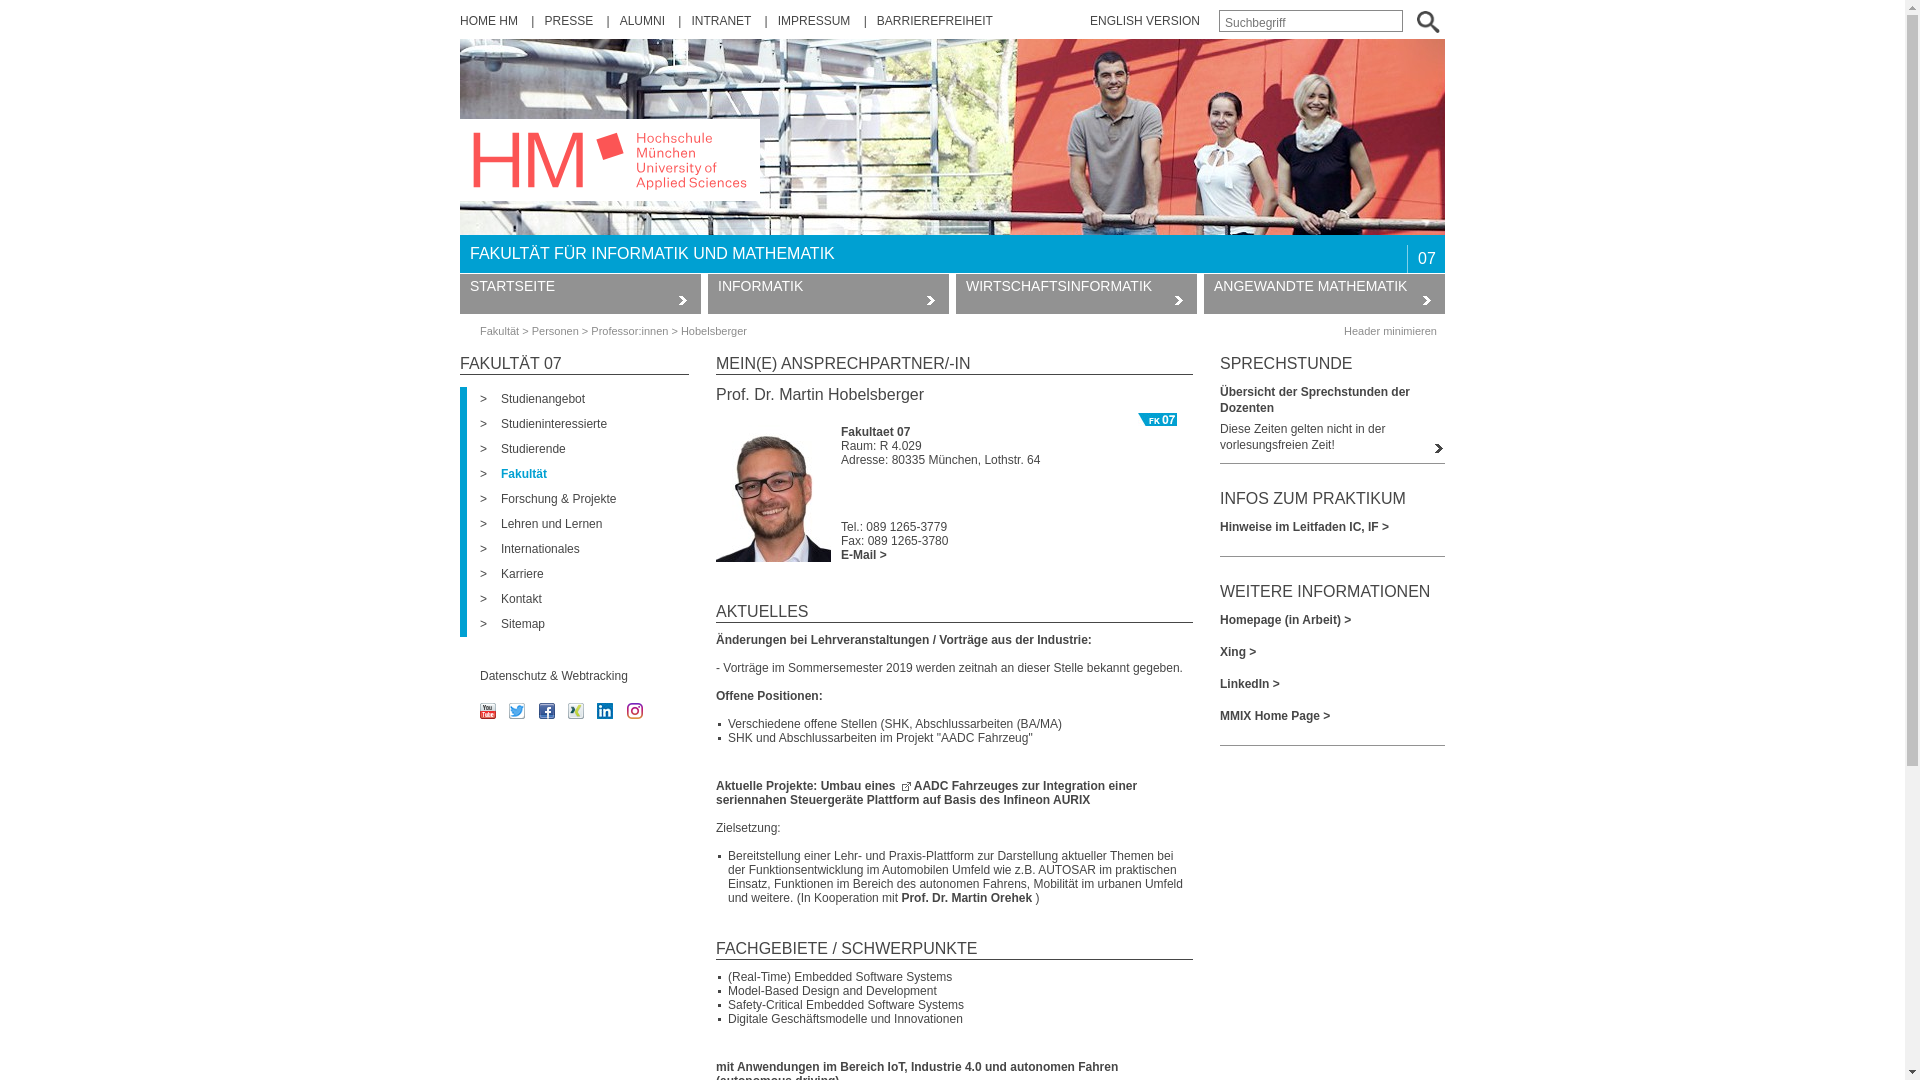 Image resolution: width=1920 pixels, height=1080 pixels. I want to click on external link - new window: Die HM auf YouTube, so click(488, 715).